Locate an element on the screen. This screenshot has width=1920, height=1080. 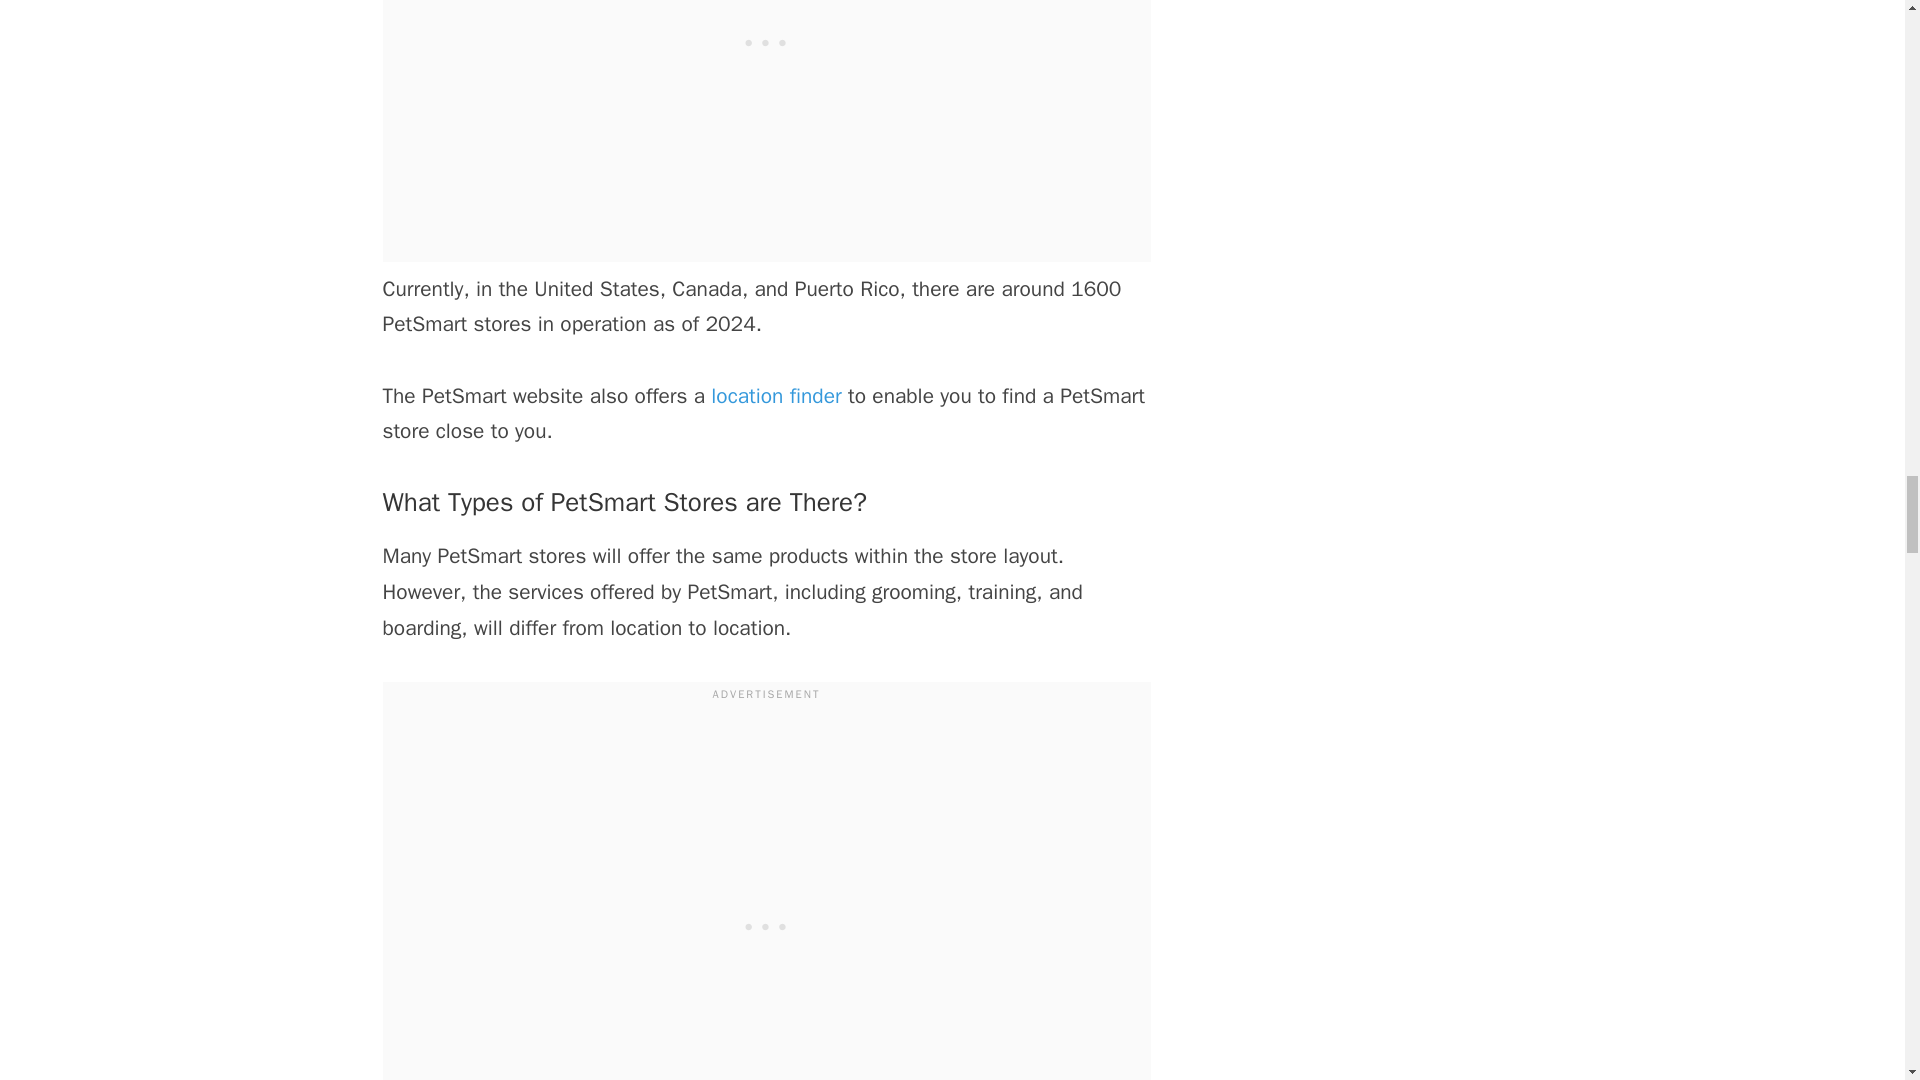
location finder is located at coordinates (775, 396).